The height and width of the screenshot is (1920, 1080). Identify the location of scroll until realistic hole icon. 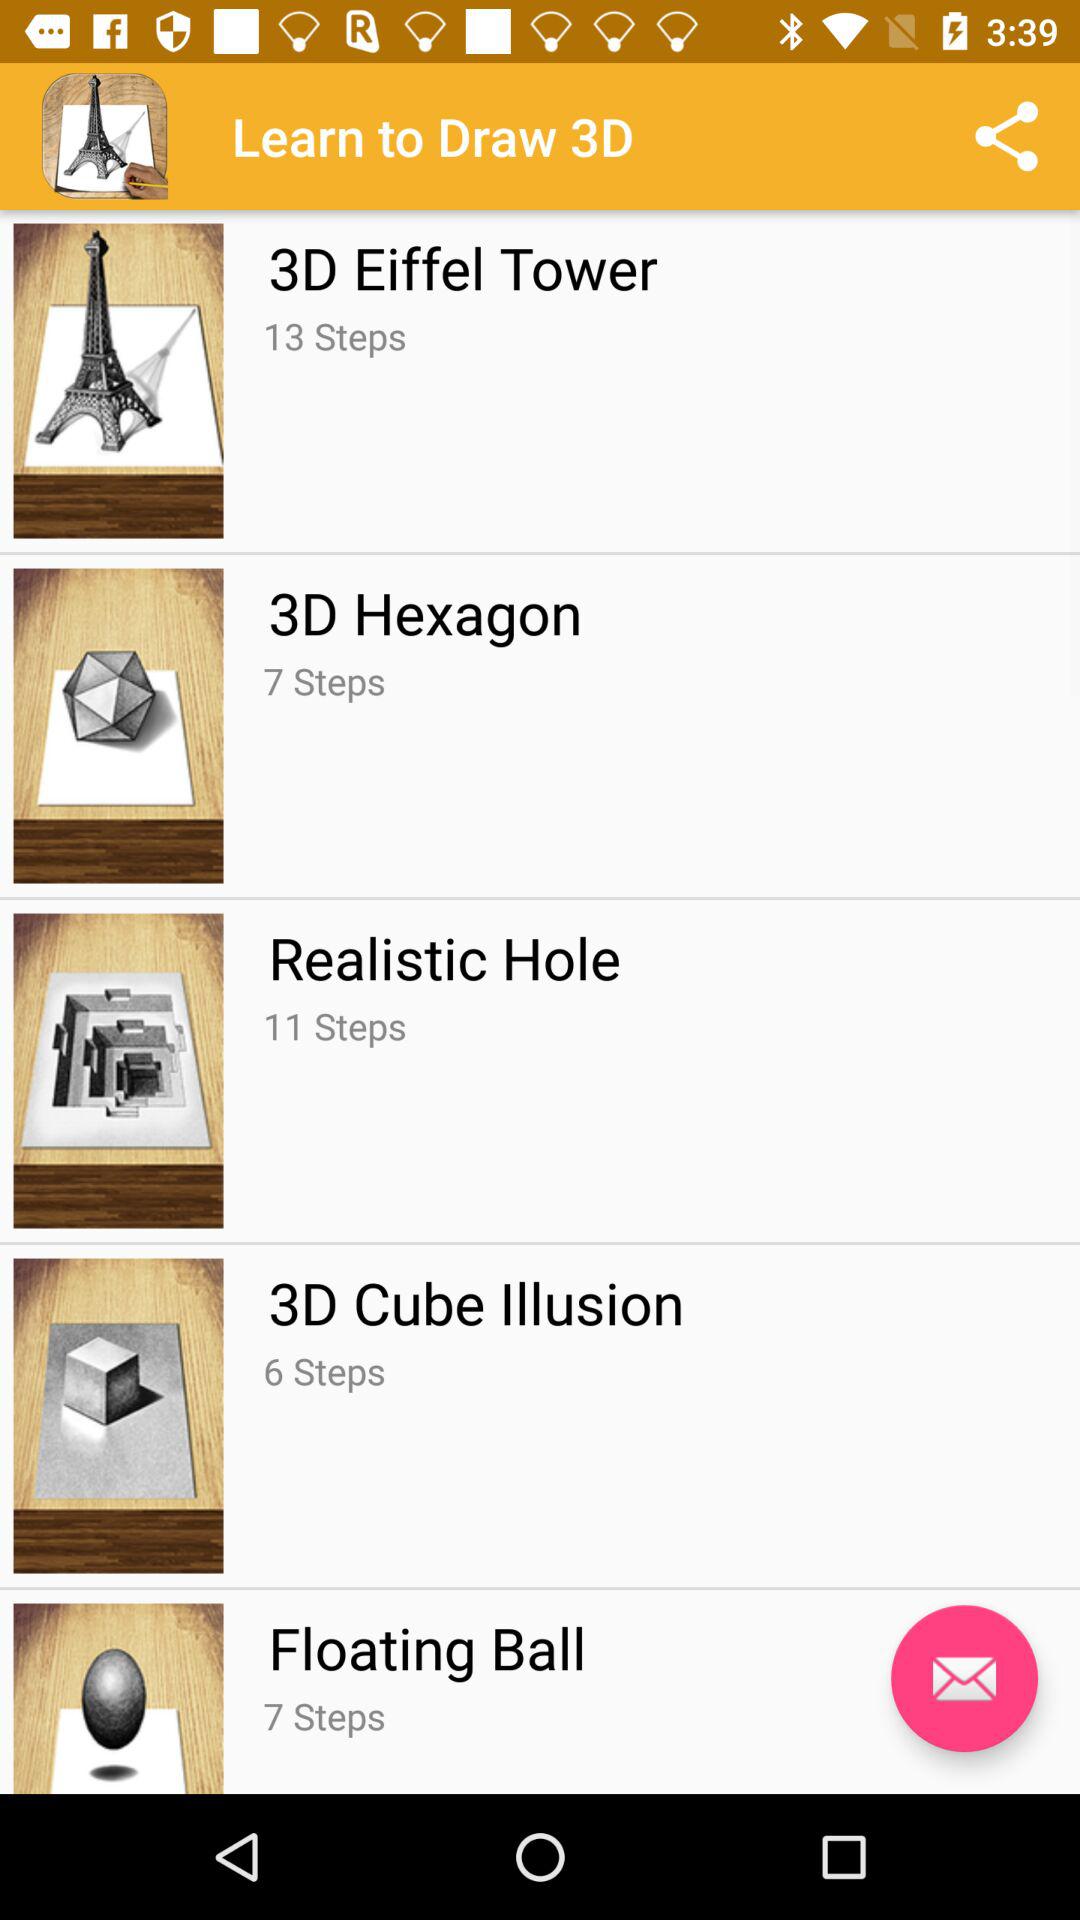
(444, 957).